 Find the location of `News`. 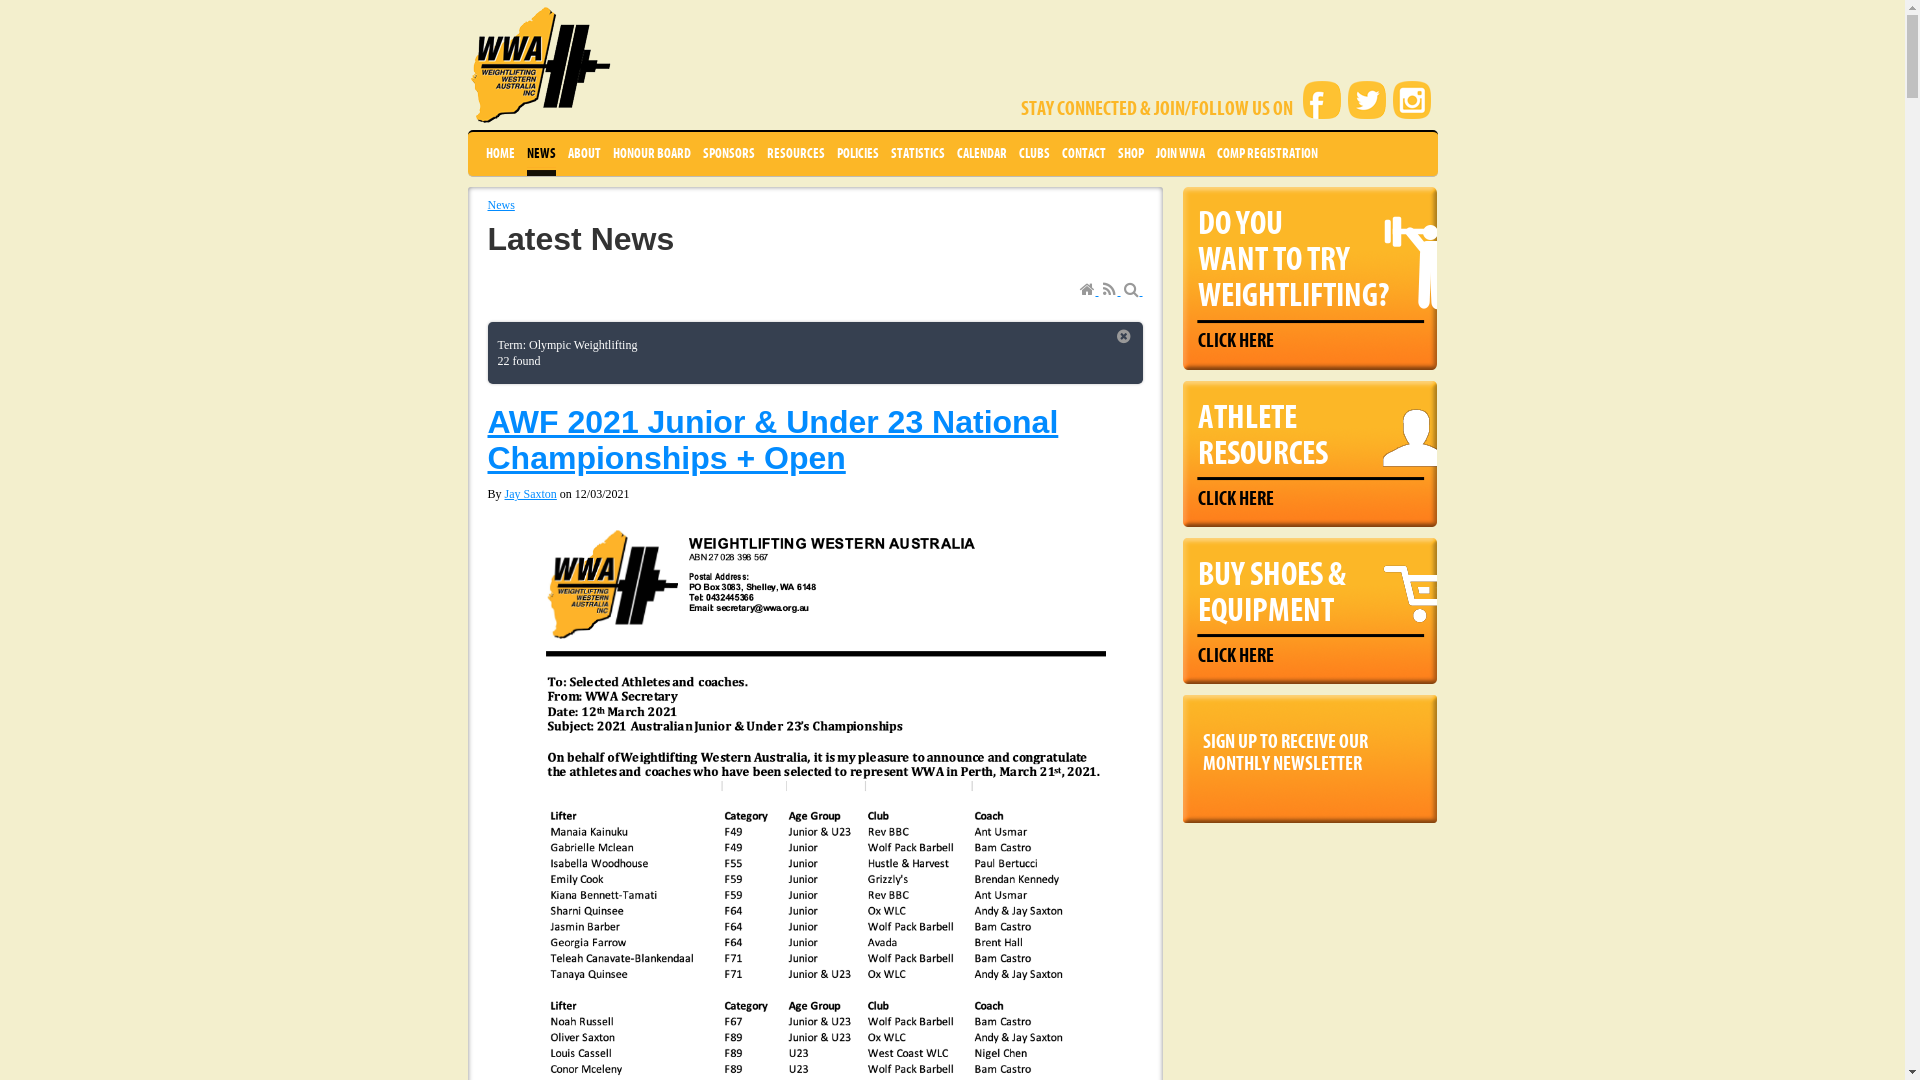

News is located at coordinates (502, 205).